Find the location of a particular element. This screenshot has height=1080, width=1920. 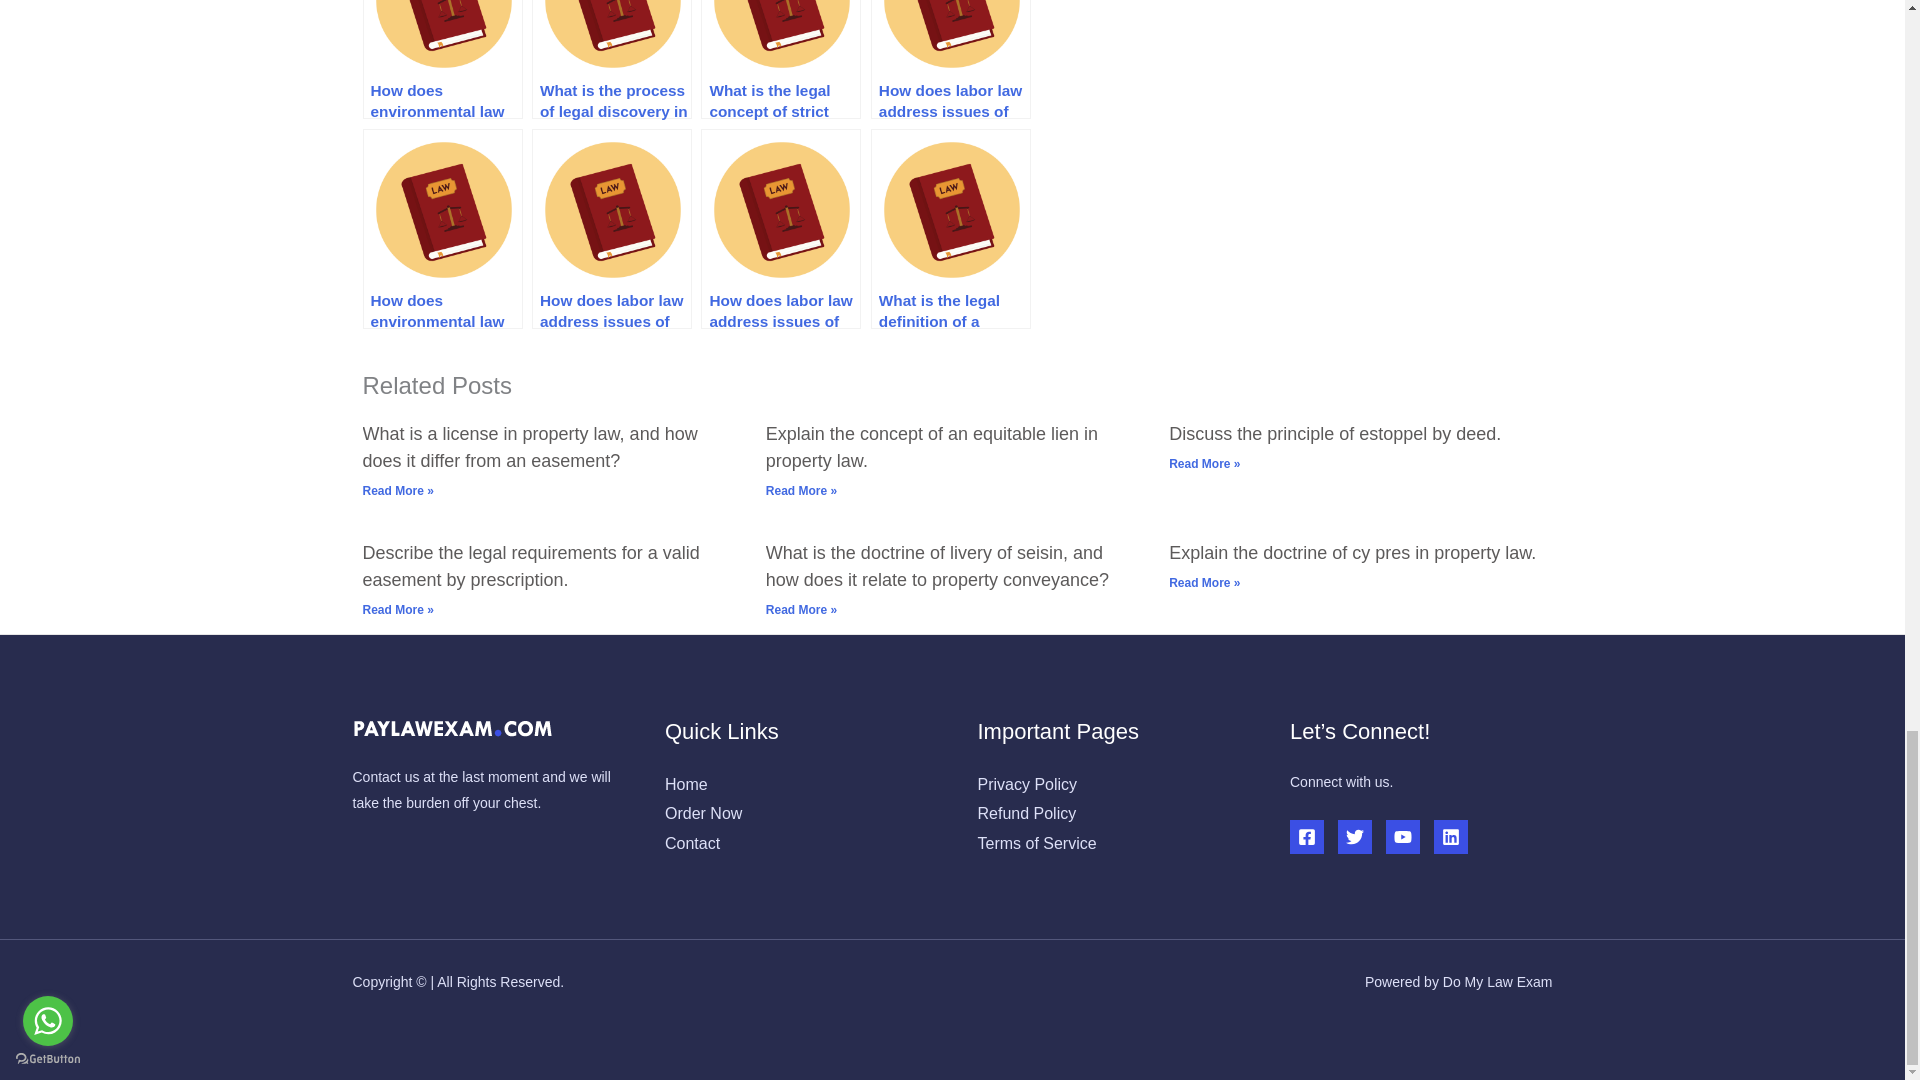

What is the process of legal discovery in patent litigation? is located at coordinates (611, 59).